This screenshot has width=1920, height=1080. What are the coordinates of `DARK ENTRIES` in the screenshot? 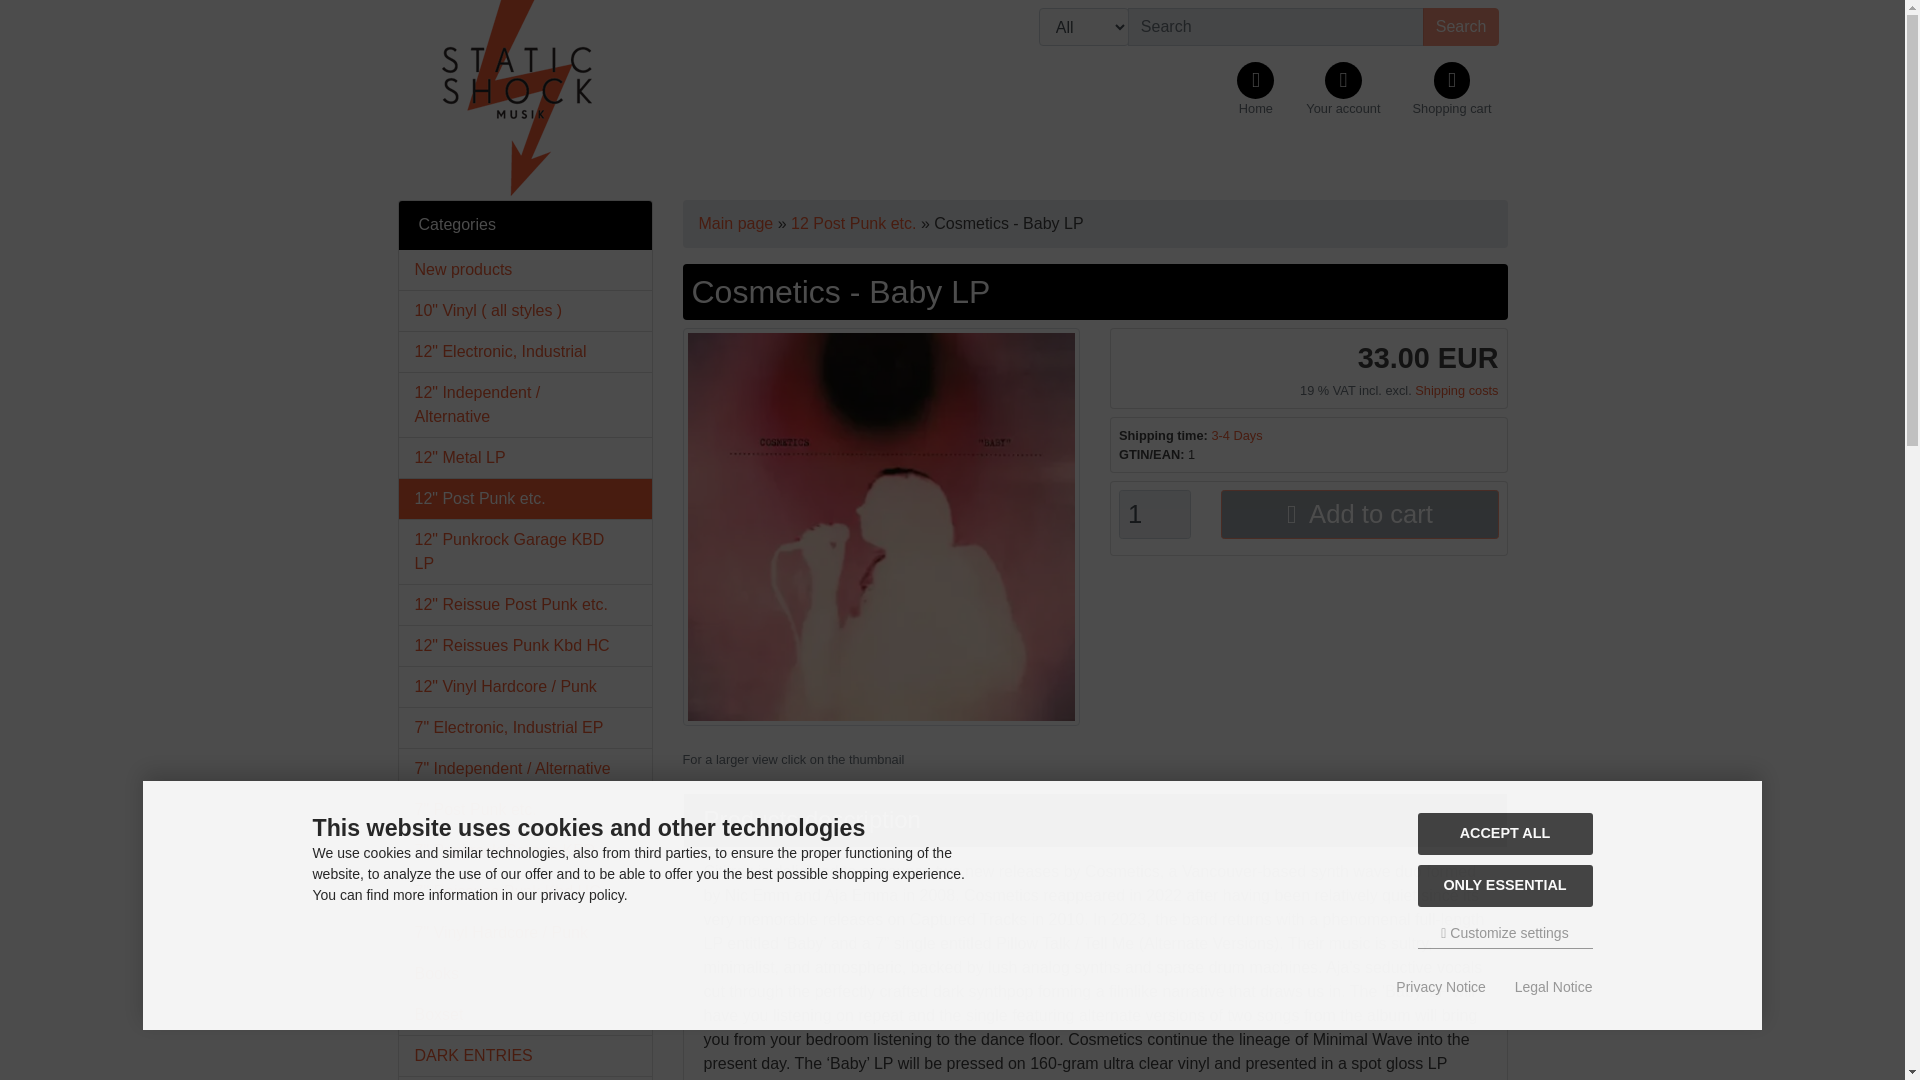 It's located at (524, 1055).